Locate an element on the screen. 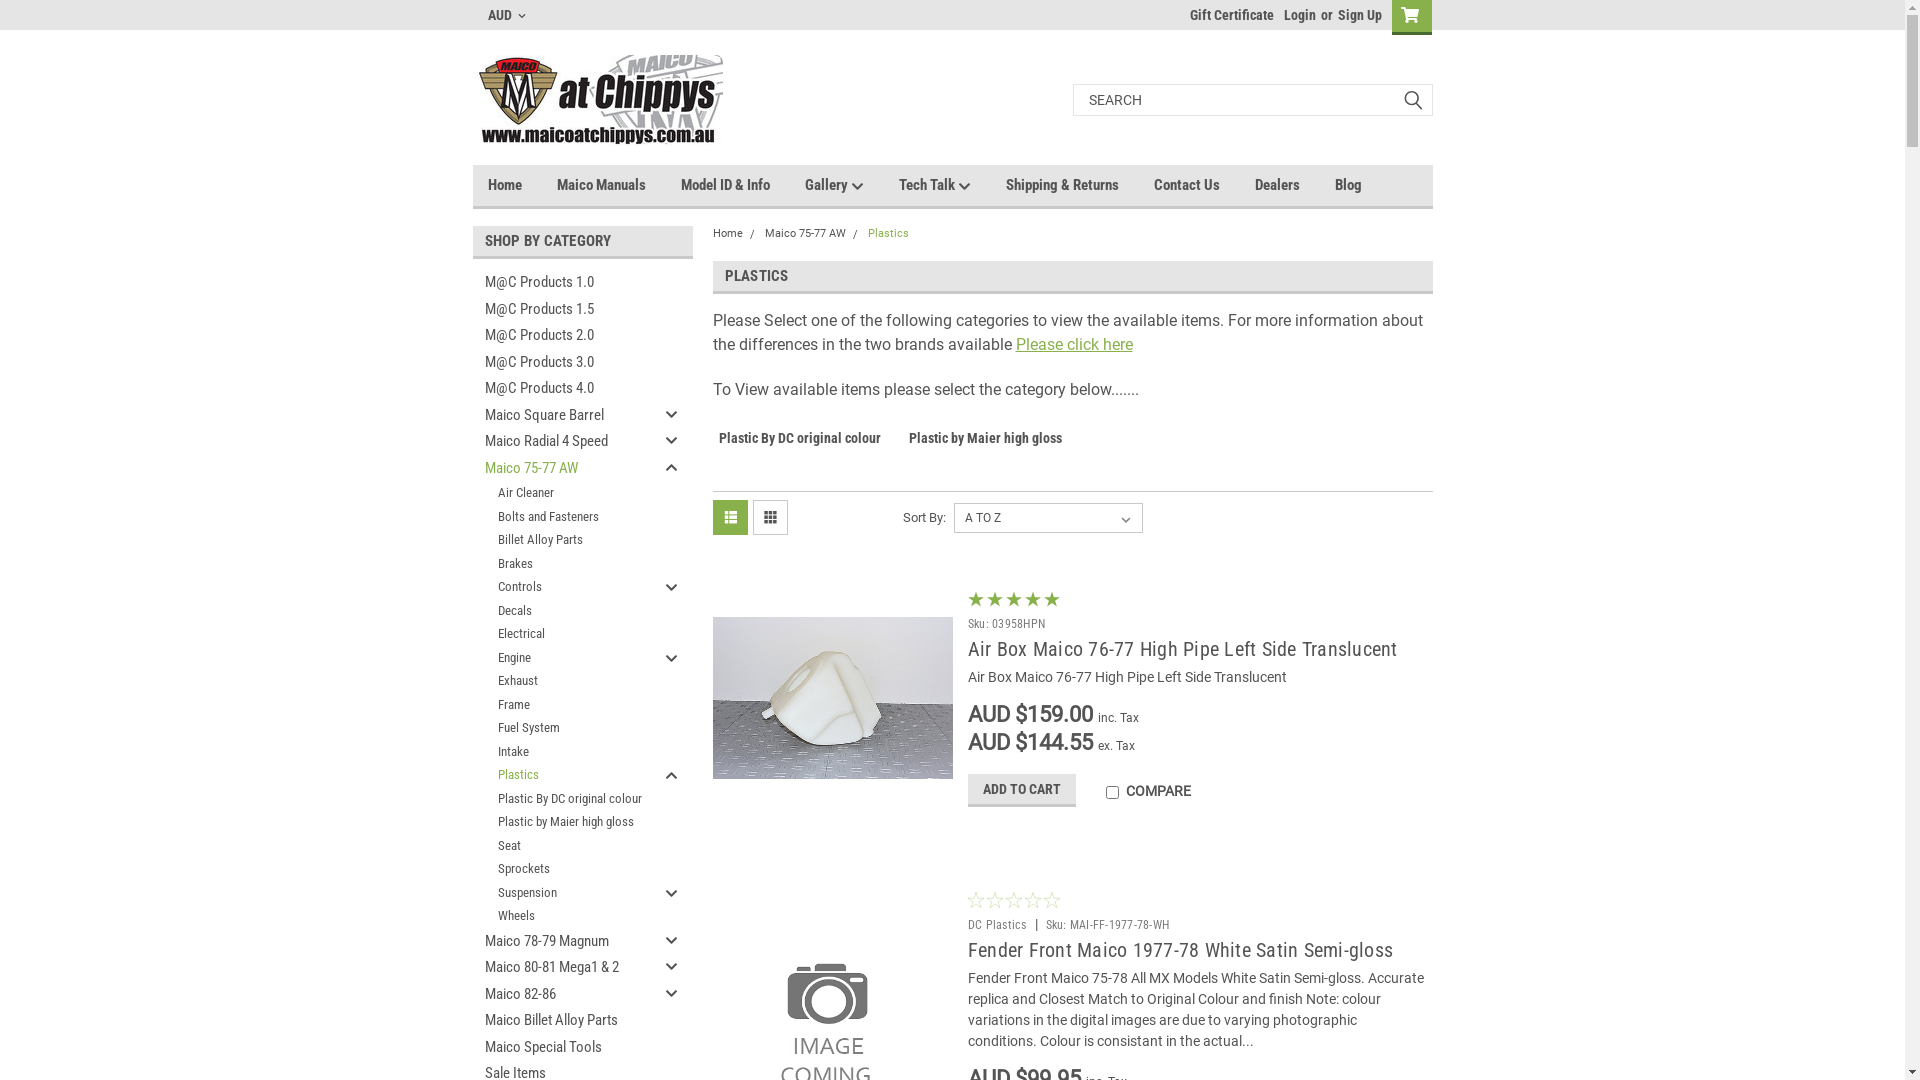  Gallery is located at coordinates (851, 186).